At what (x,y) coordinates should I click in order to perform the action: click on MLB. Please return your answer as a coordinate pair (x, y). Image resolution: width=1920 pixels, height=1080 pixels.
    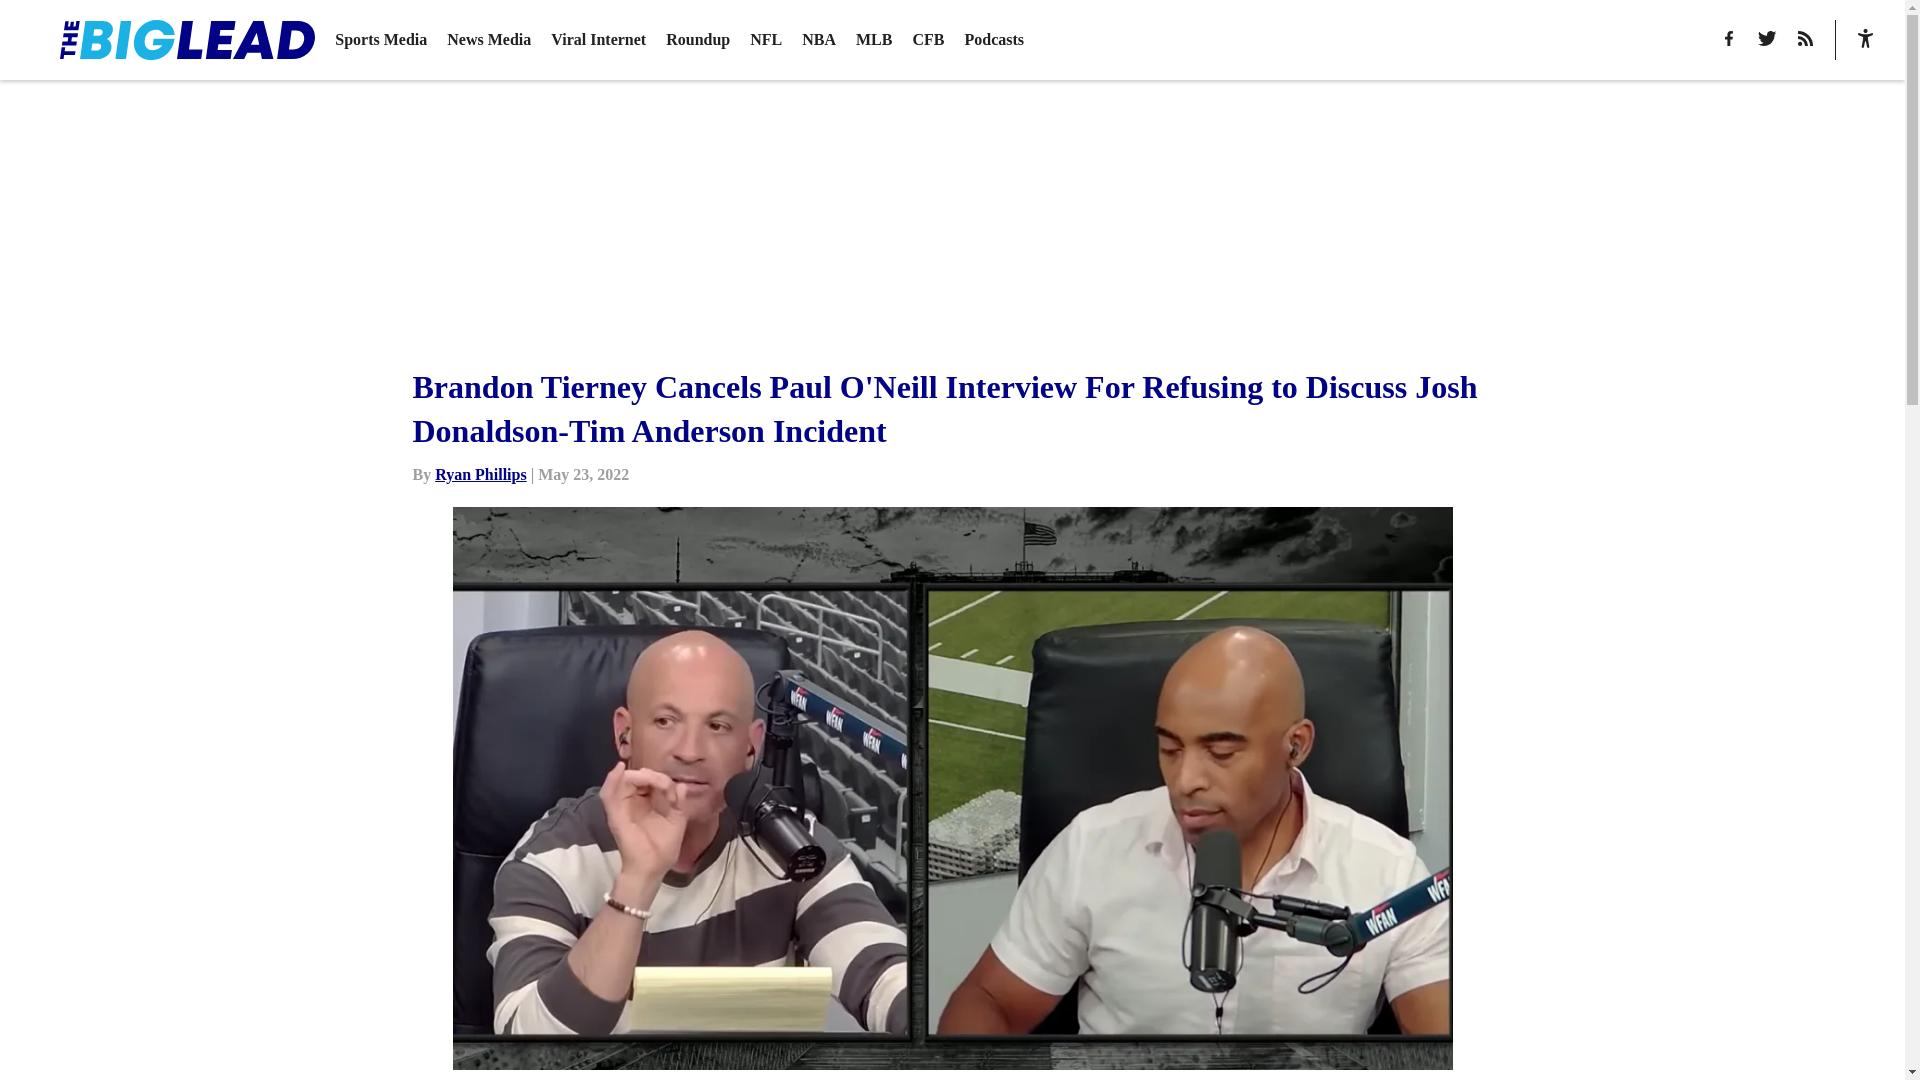
    Looking at the image, I should click on (874, 40).